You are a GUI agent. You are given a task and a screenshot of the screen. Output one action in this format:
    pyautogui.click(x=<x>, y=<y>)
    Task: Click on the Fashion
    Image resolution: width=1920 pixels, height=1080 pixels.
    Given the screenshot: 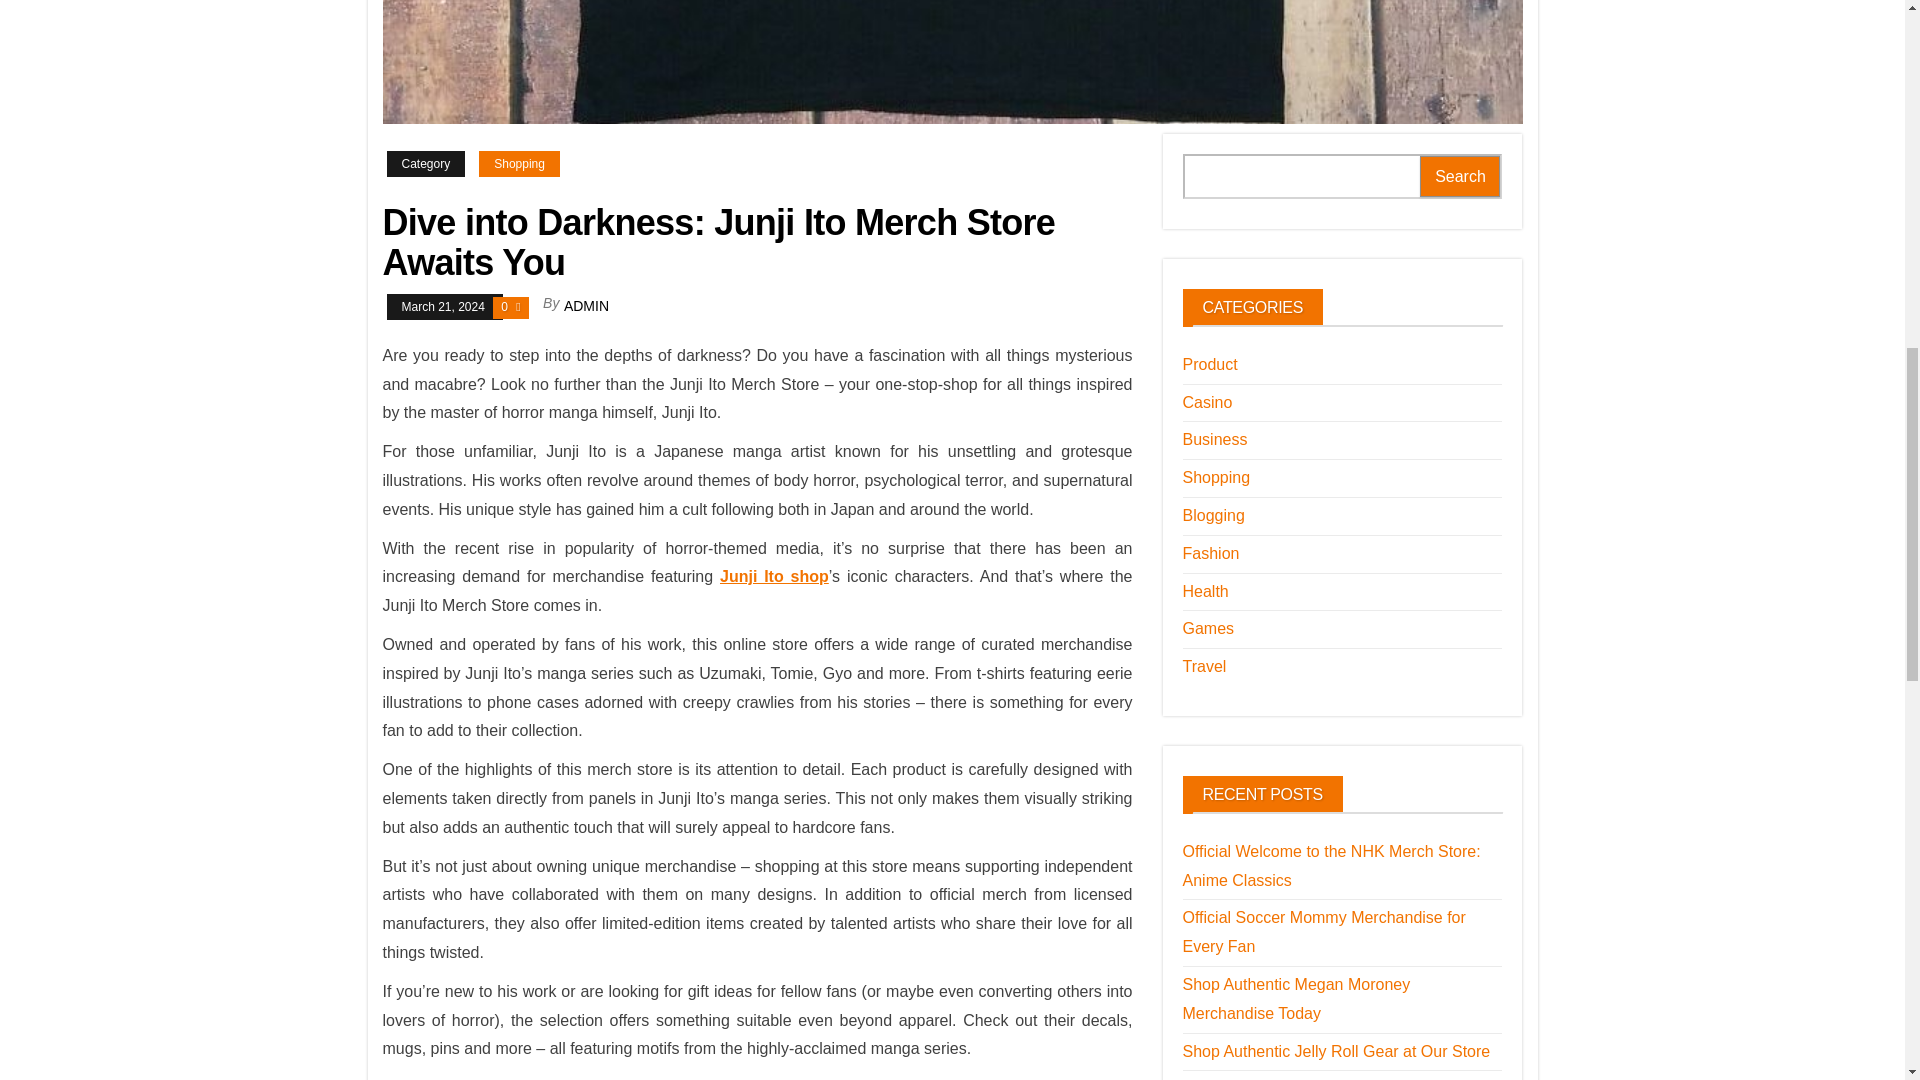 What is the action you would take?
    pyautogui.click(x=1210, y=553)
    